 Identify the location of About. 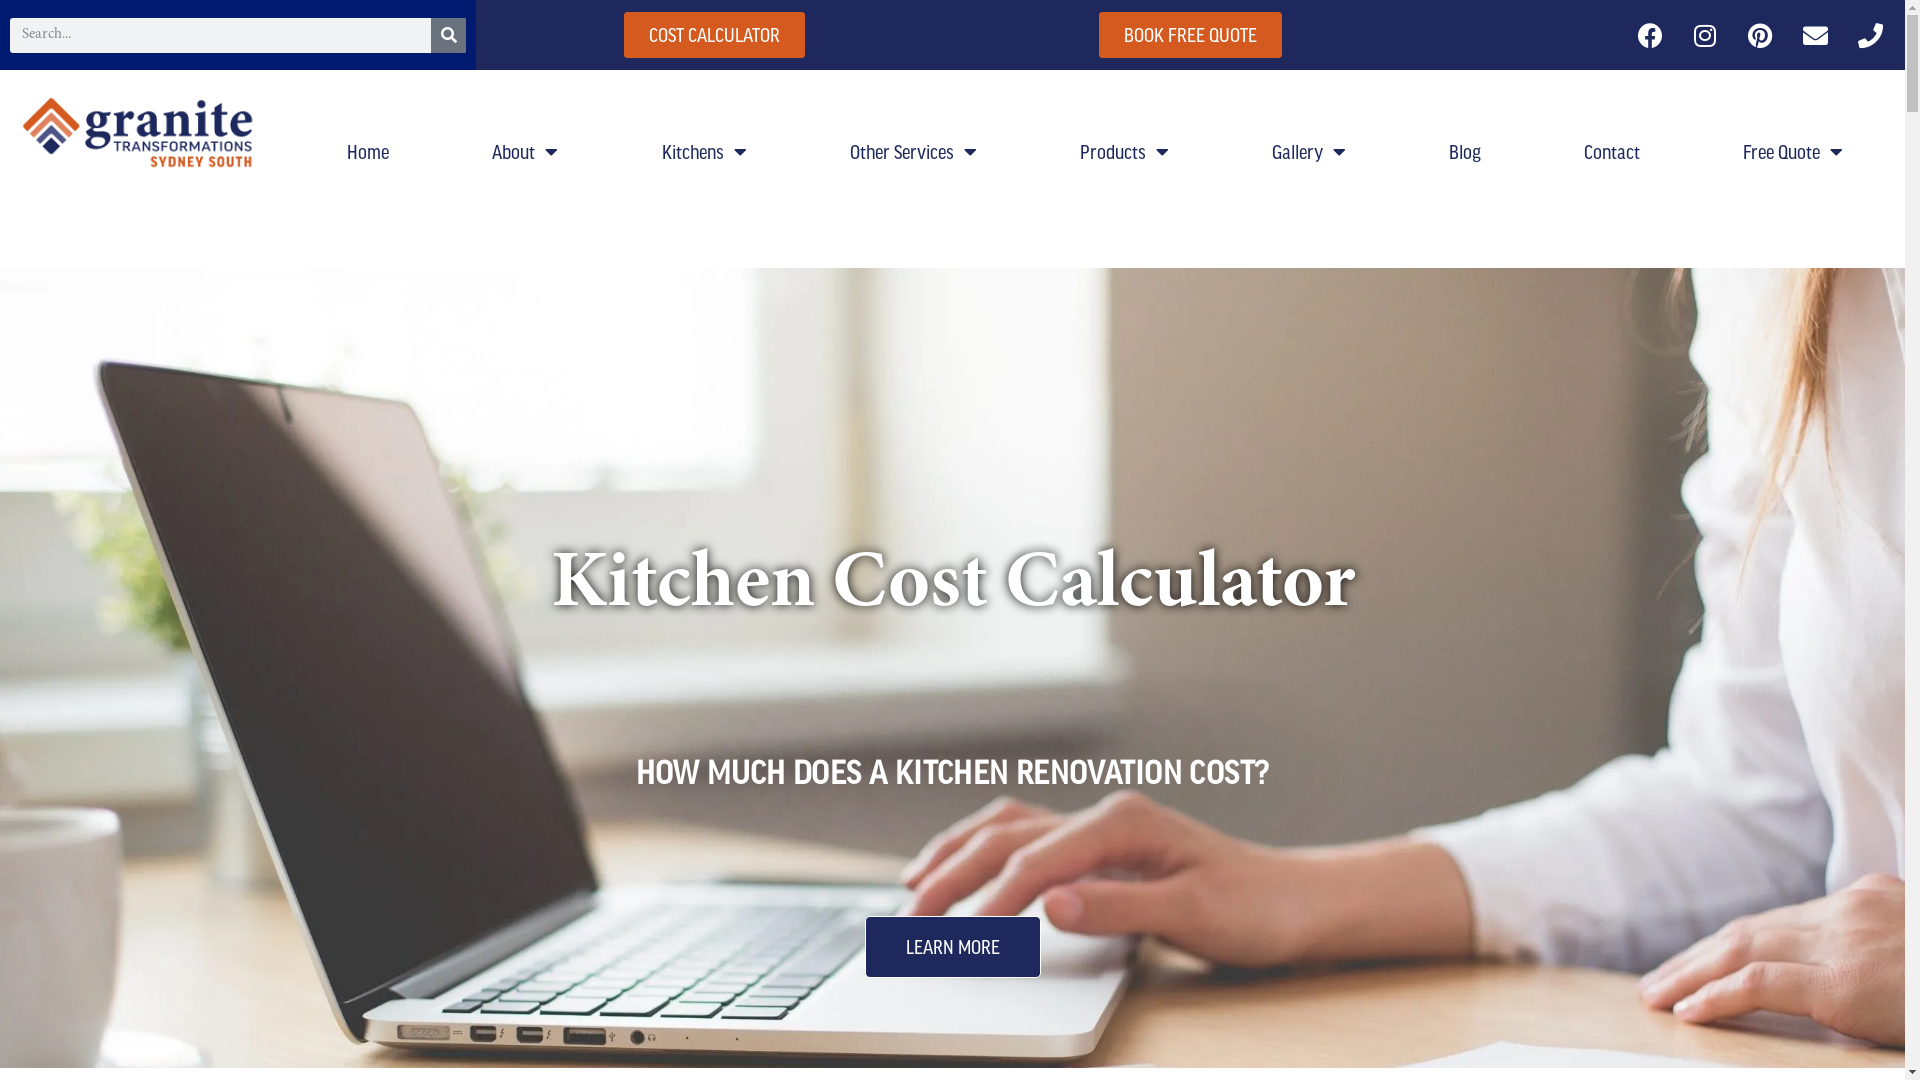
(526, 152).